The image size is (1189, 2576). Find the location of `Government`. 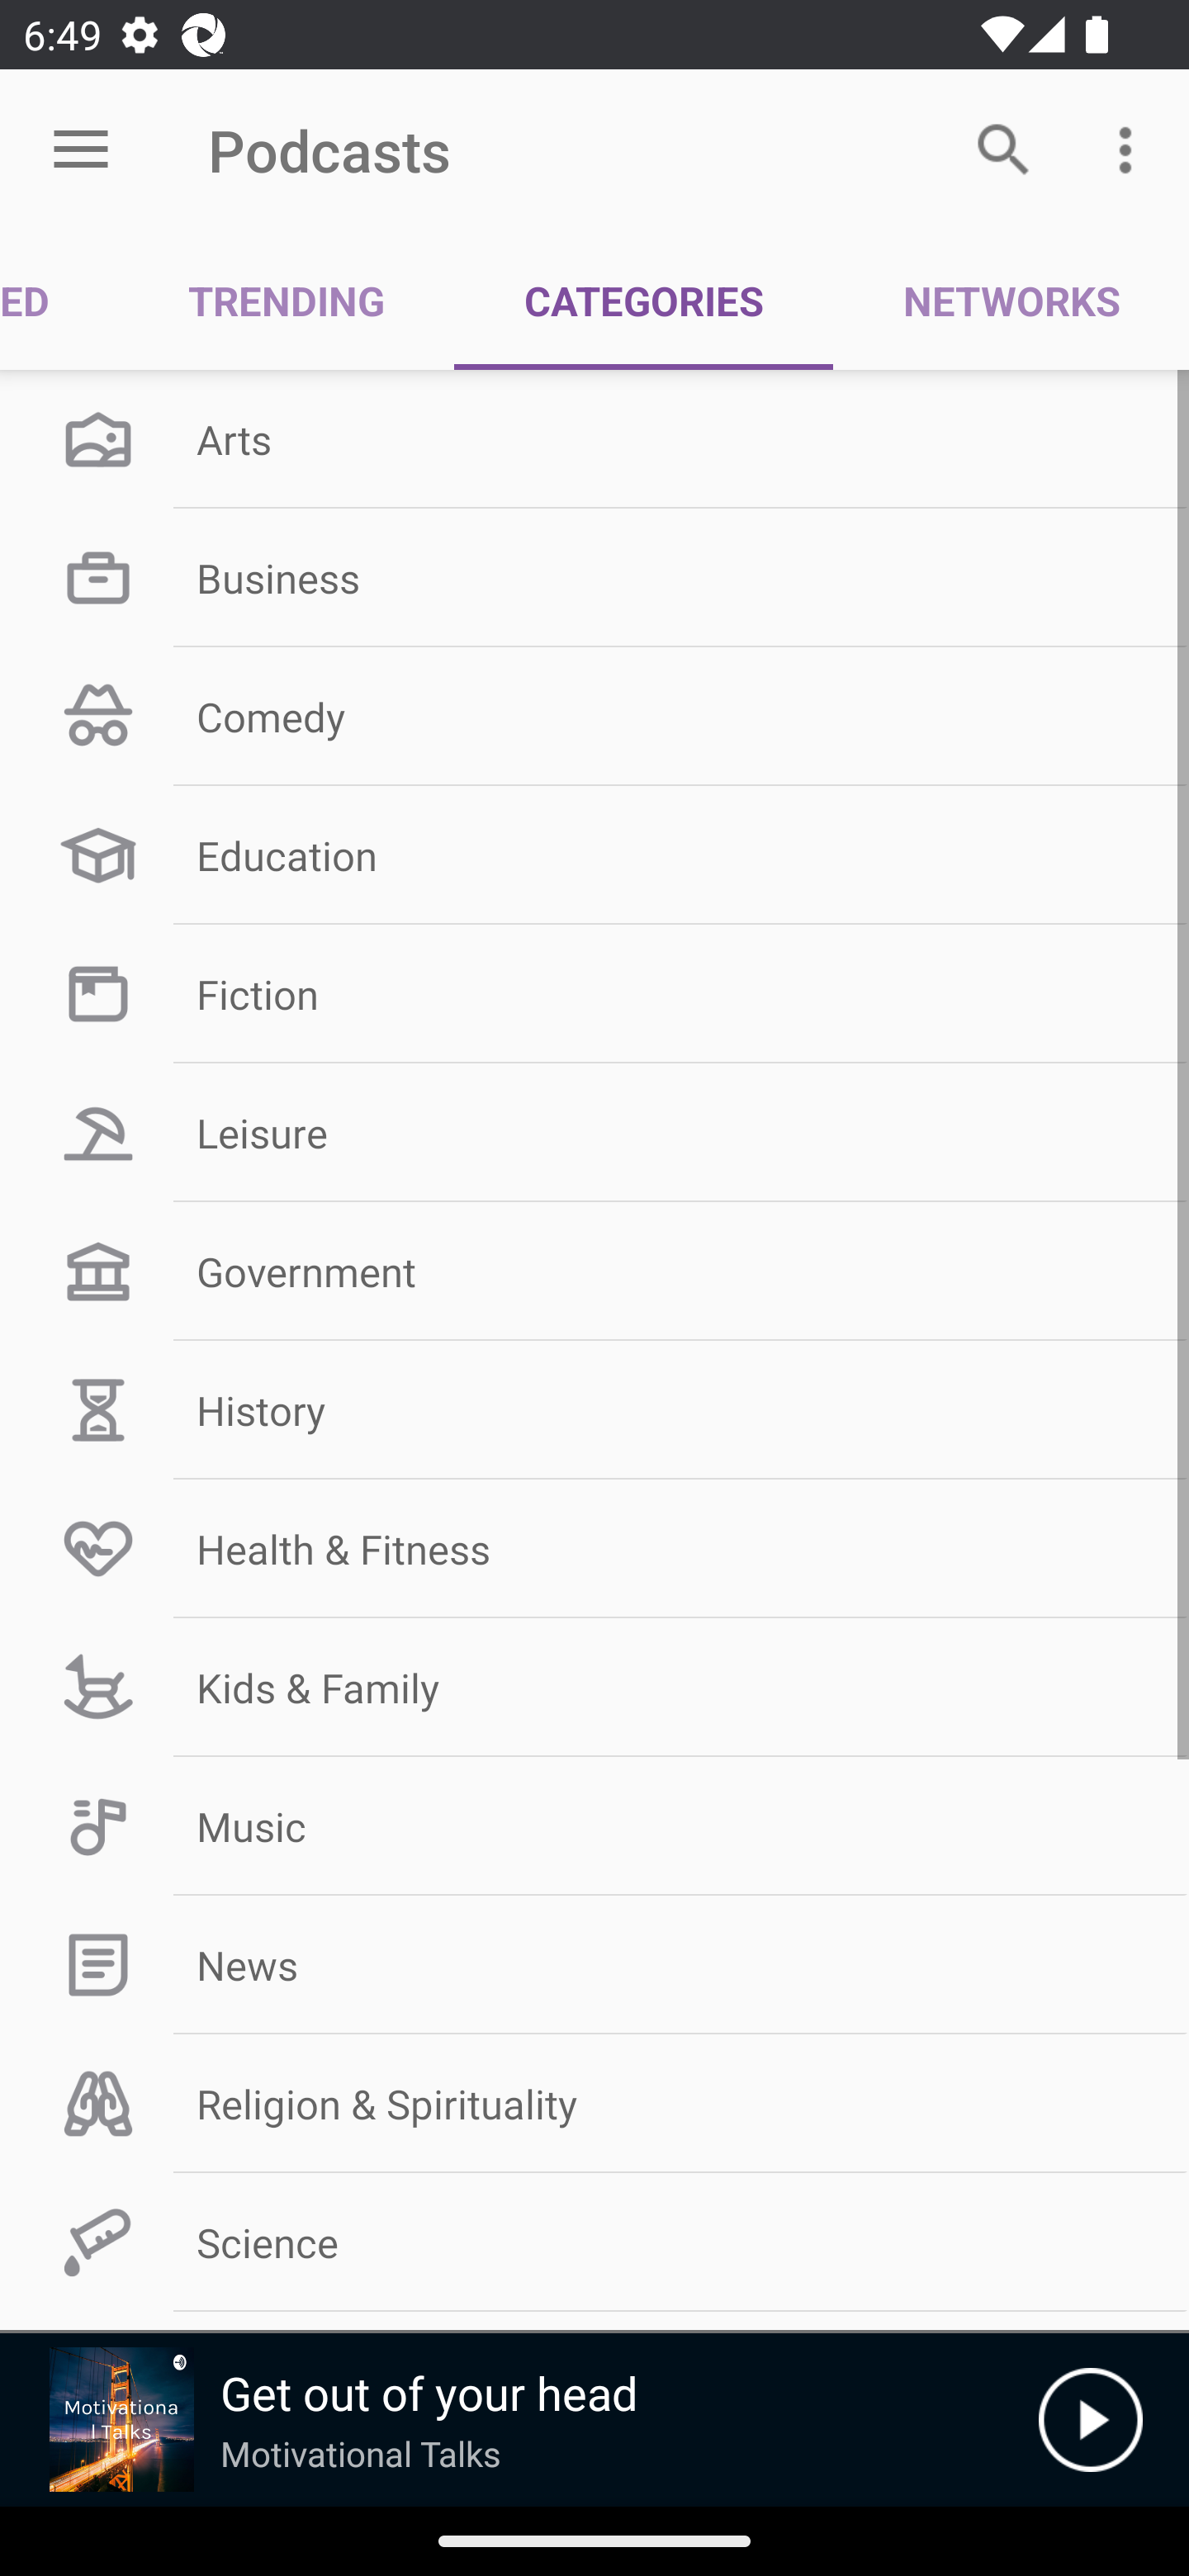

Government is located at coordinates (594, 1272).